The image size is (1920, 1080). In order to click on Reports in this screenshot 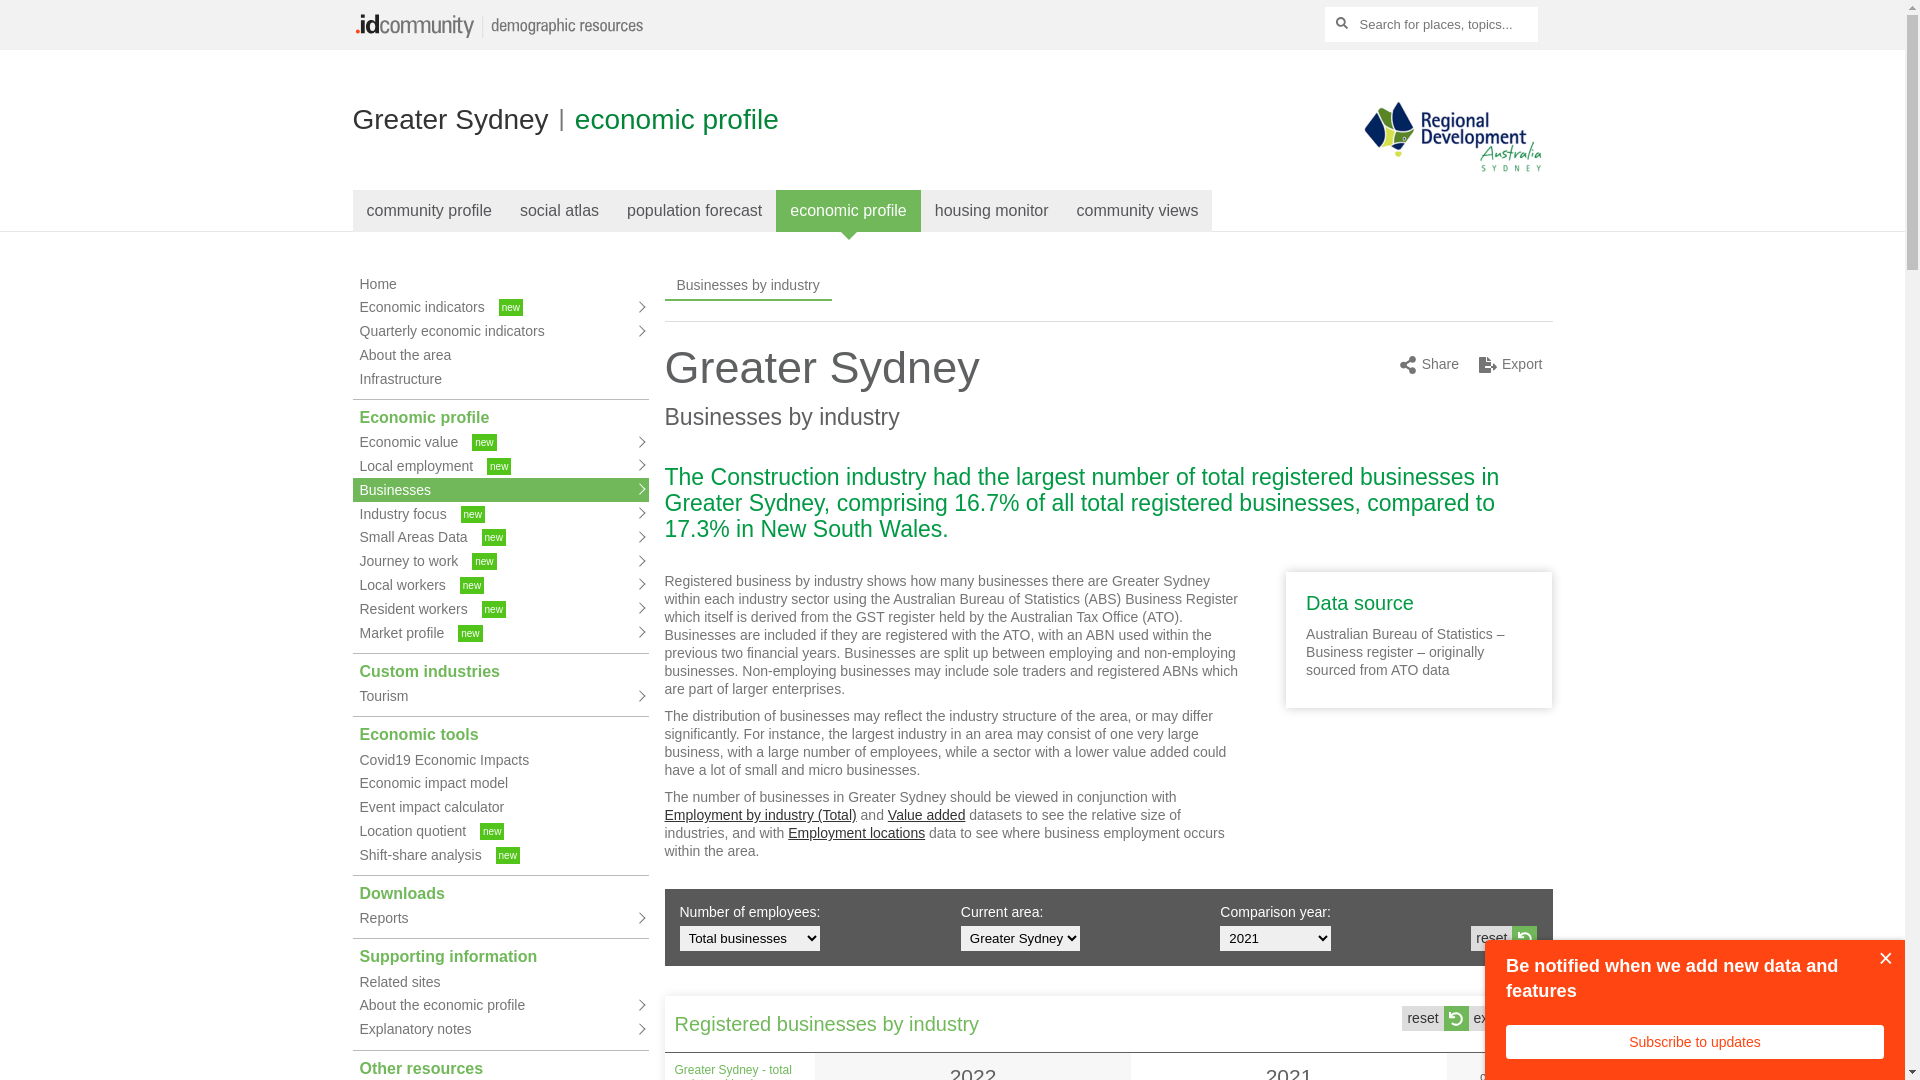, I will do `click(500, 919)`.